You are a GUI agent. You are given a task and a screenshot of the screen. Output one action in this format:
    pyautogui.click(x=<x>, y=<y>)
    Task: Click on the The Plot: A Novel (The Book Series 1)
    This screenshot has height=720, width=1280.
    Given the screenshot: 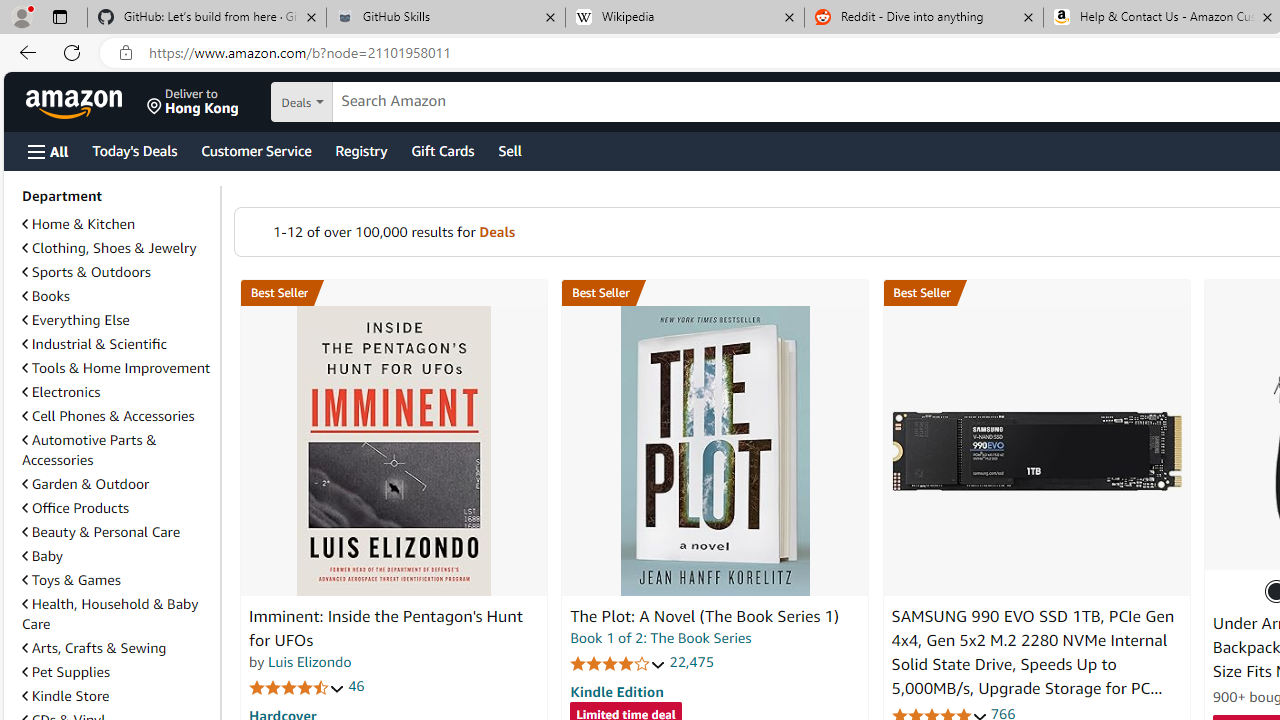 What is the action you would take?
    pyautogui.click(x=714, y=451)
    